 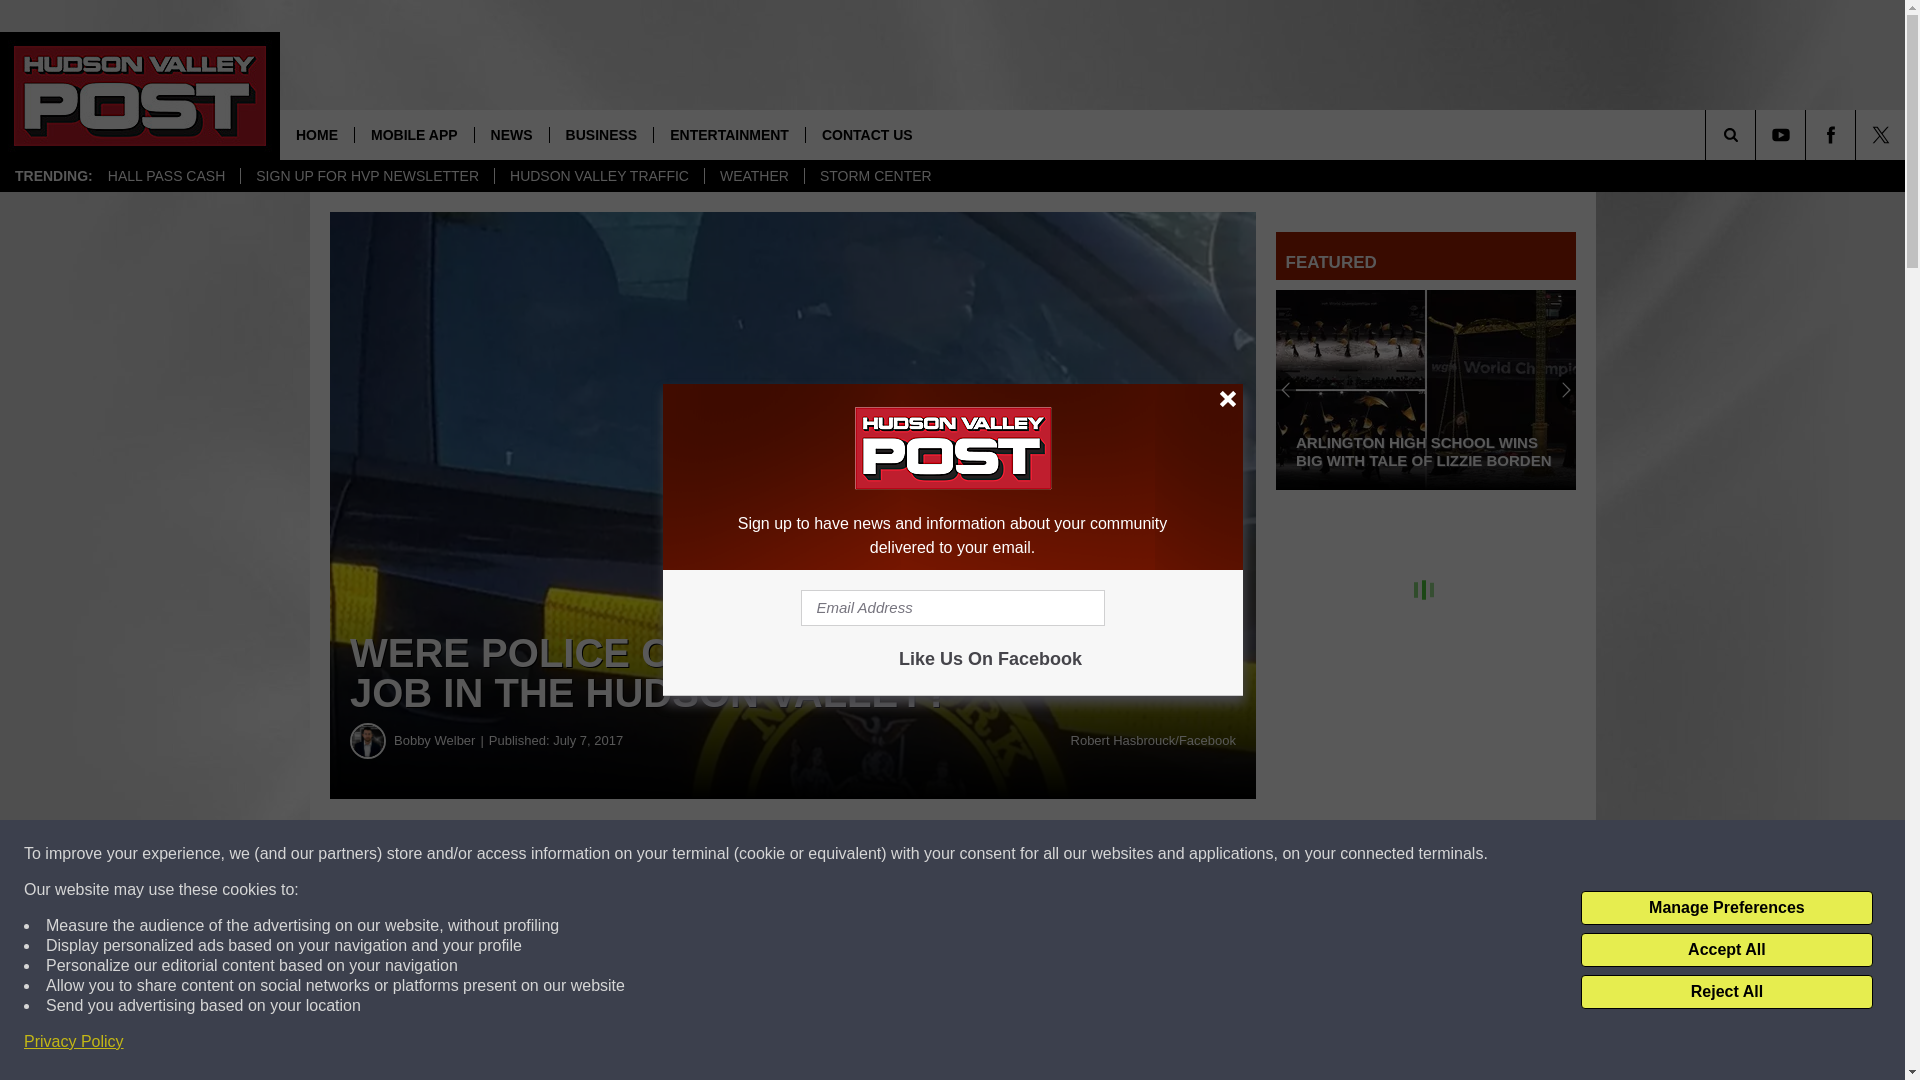 I want to click on ENTERTAINMENT, so click(x=728, y=134).